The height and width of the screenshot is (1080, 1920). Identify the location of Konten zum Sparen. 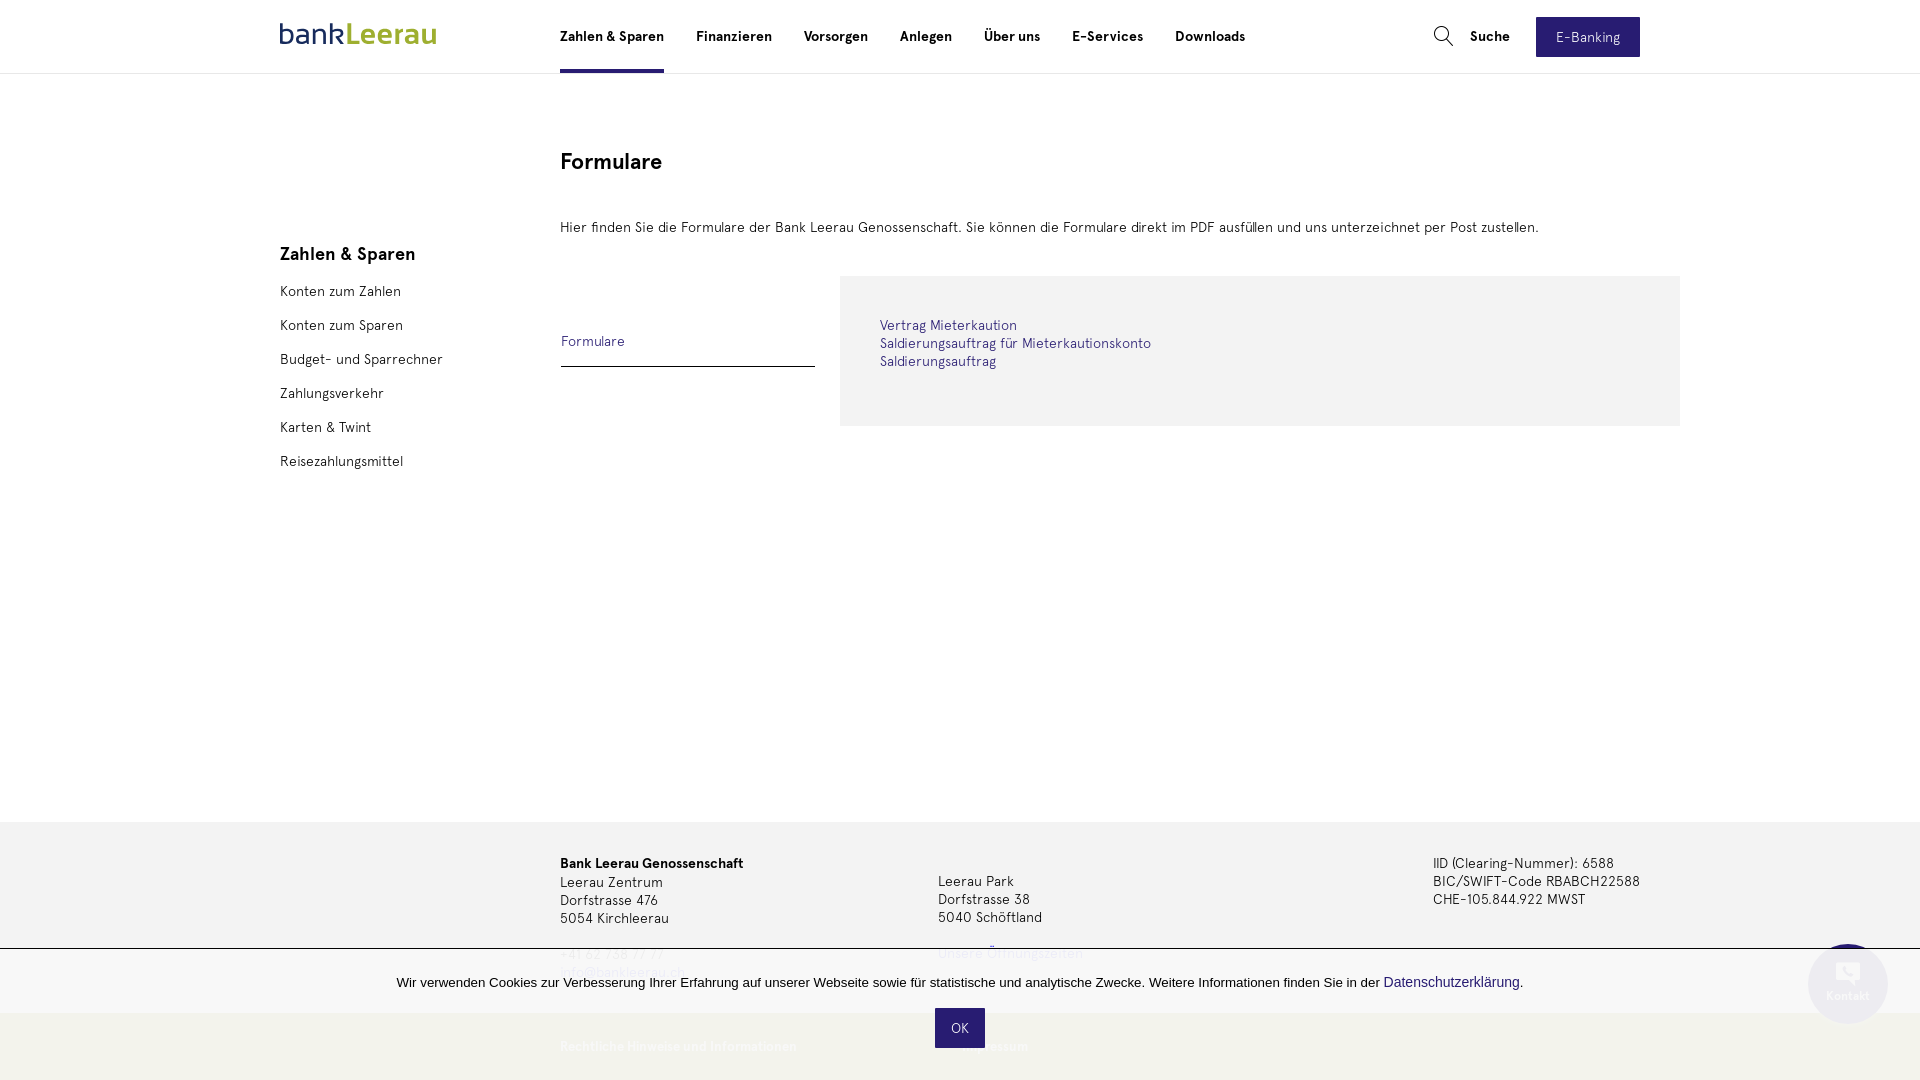
(342, 325).